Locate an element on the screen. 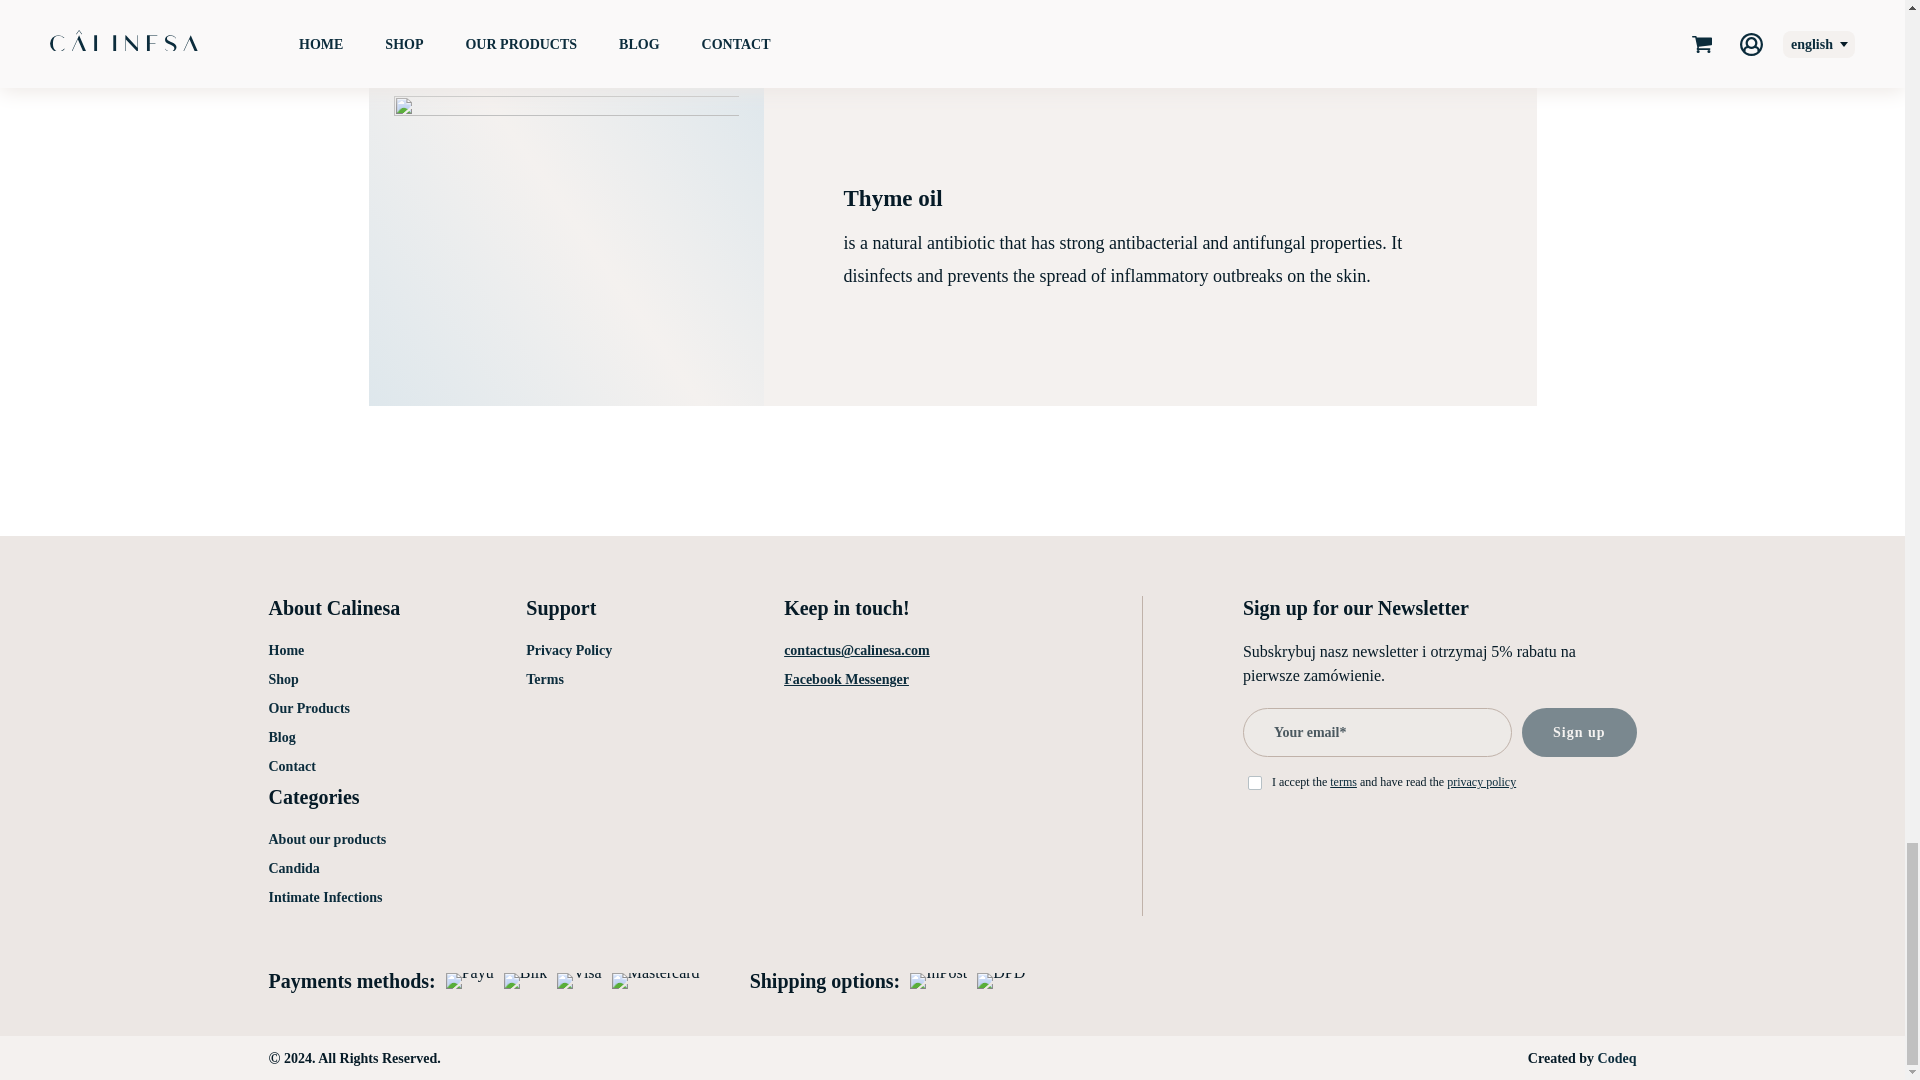 Image resolution: width=1920 pixels, height=1080 pixels. Intimate Infections is located at coordinates (325, 897).